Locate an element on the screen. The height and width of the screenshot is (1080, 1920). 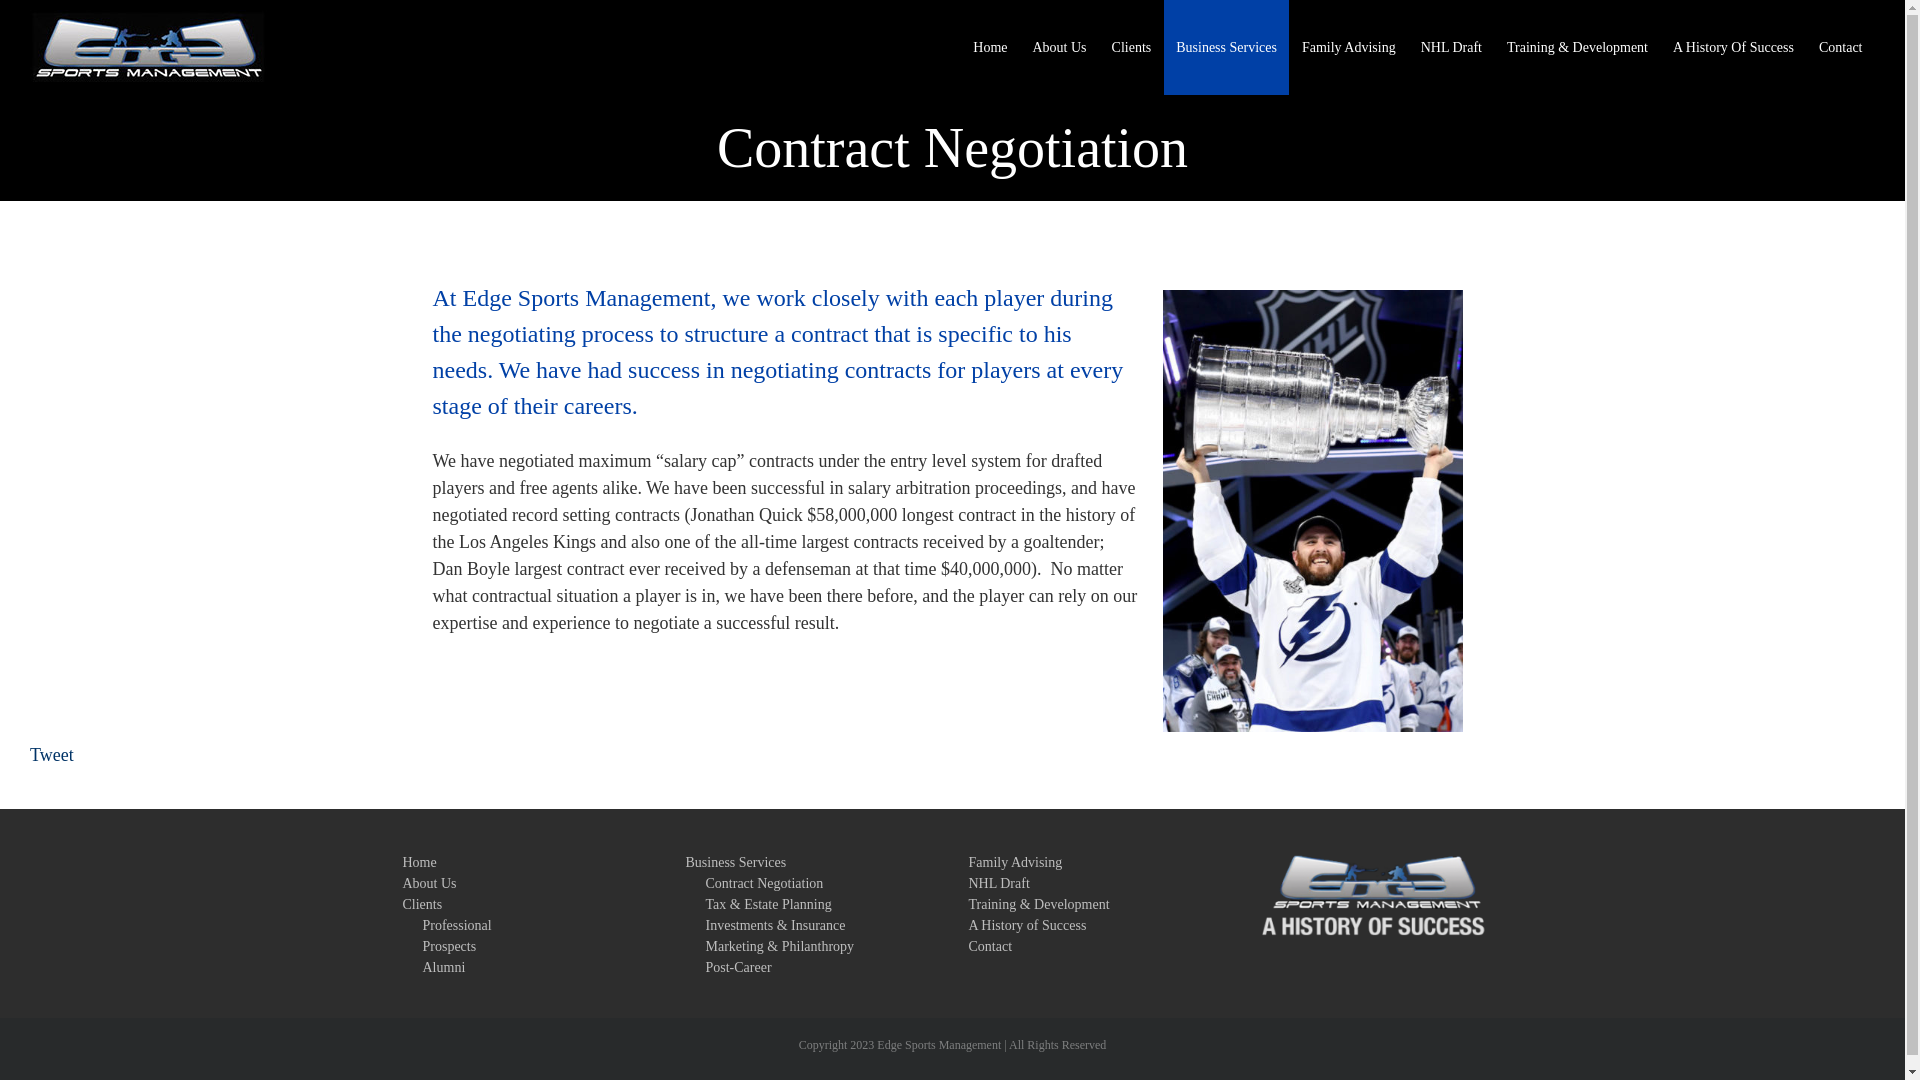
Business Services is located at coordinates (1226, 48).